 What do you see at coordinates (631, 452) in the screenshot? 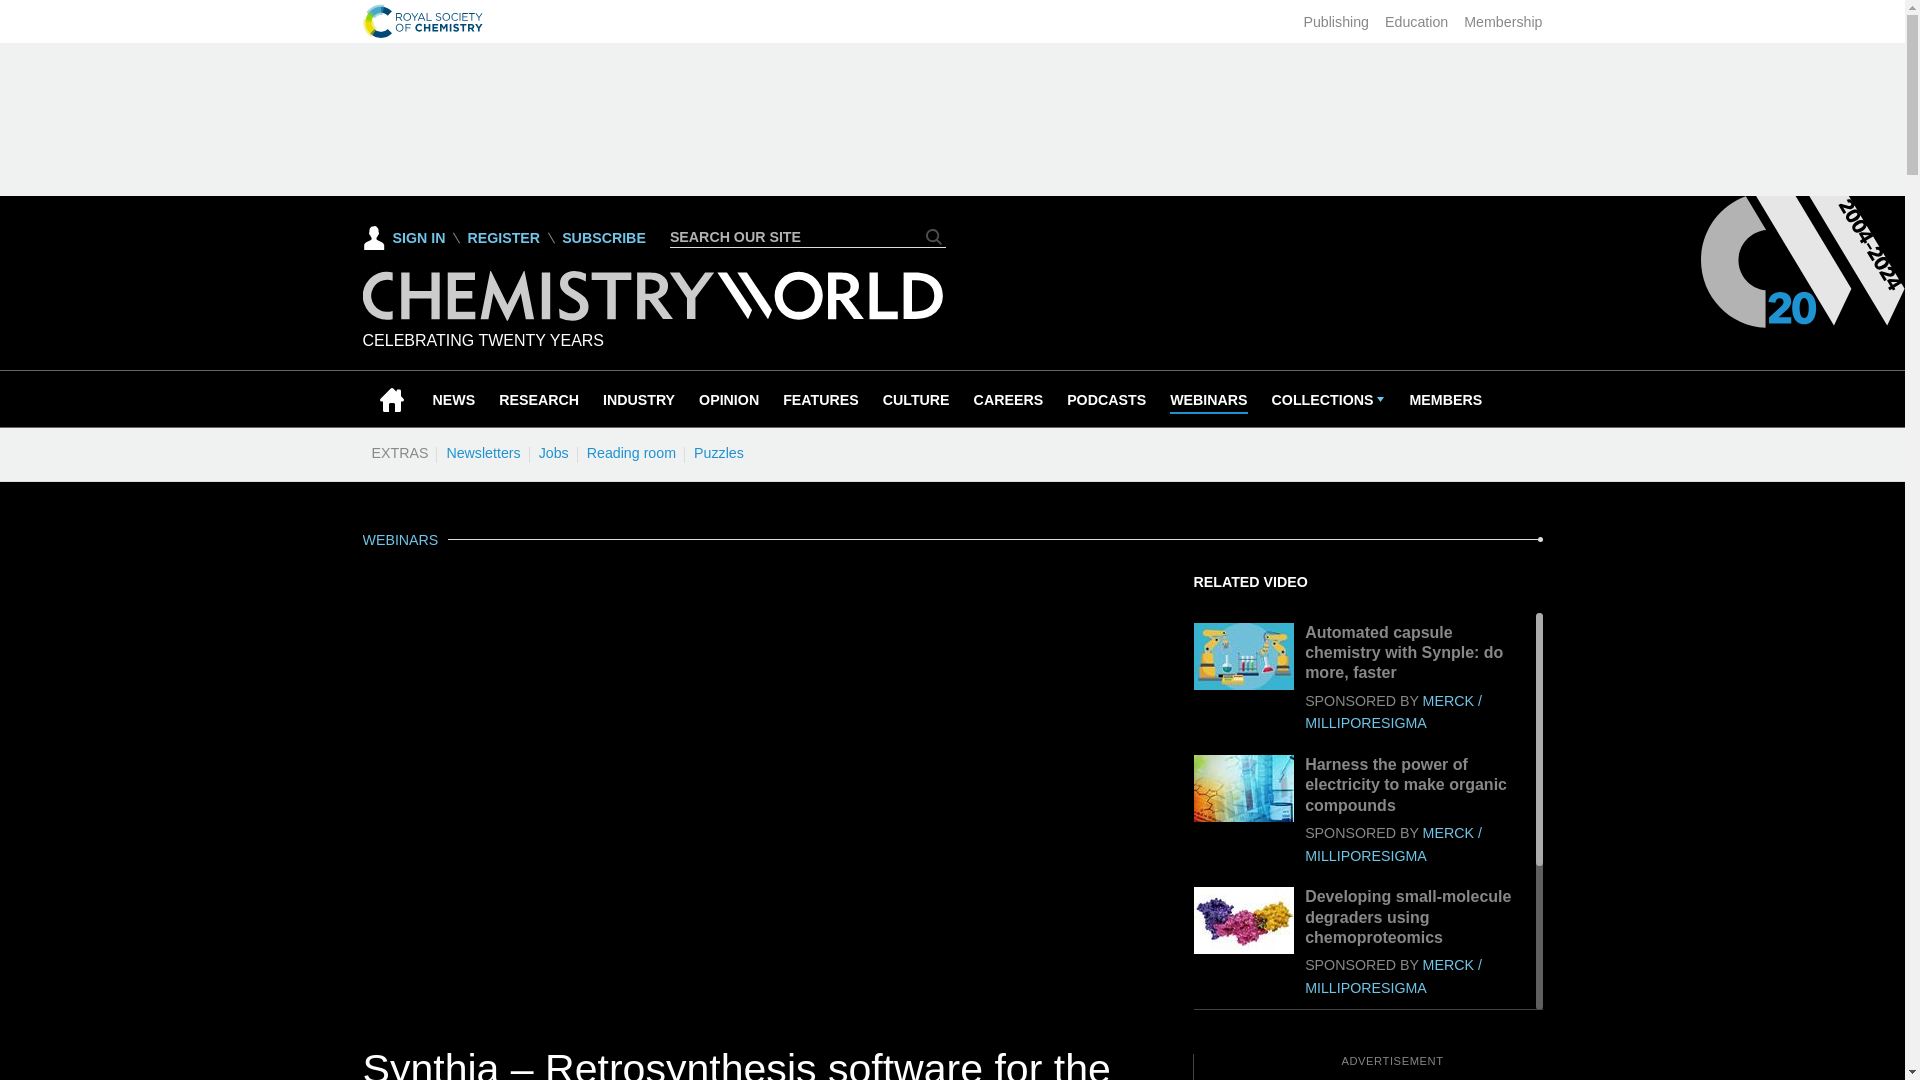
I see `Reading room` at bounding box center [631, 452].